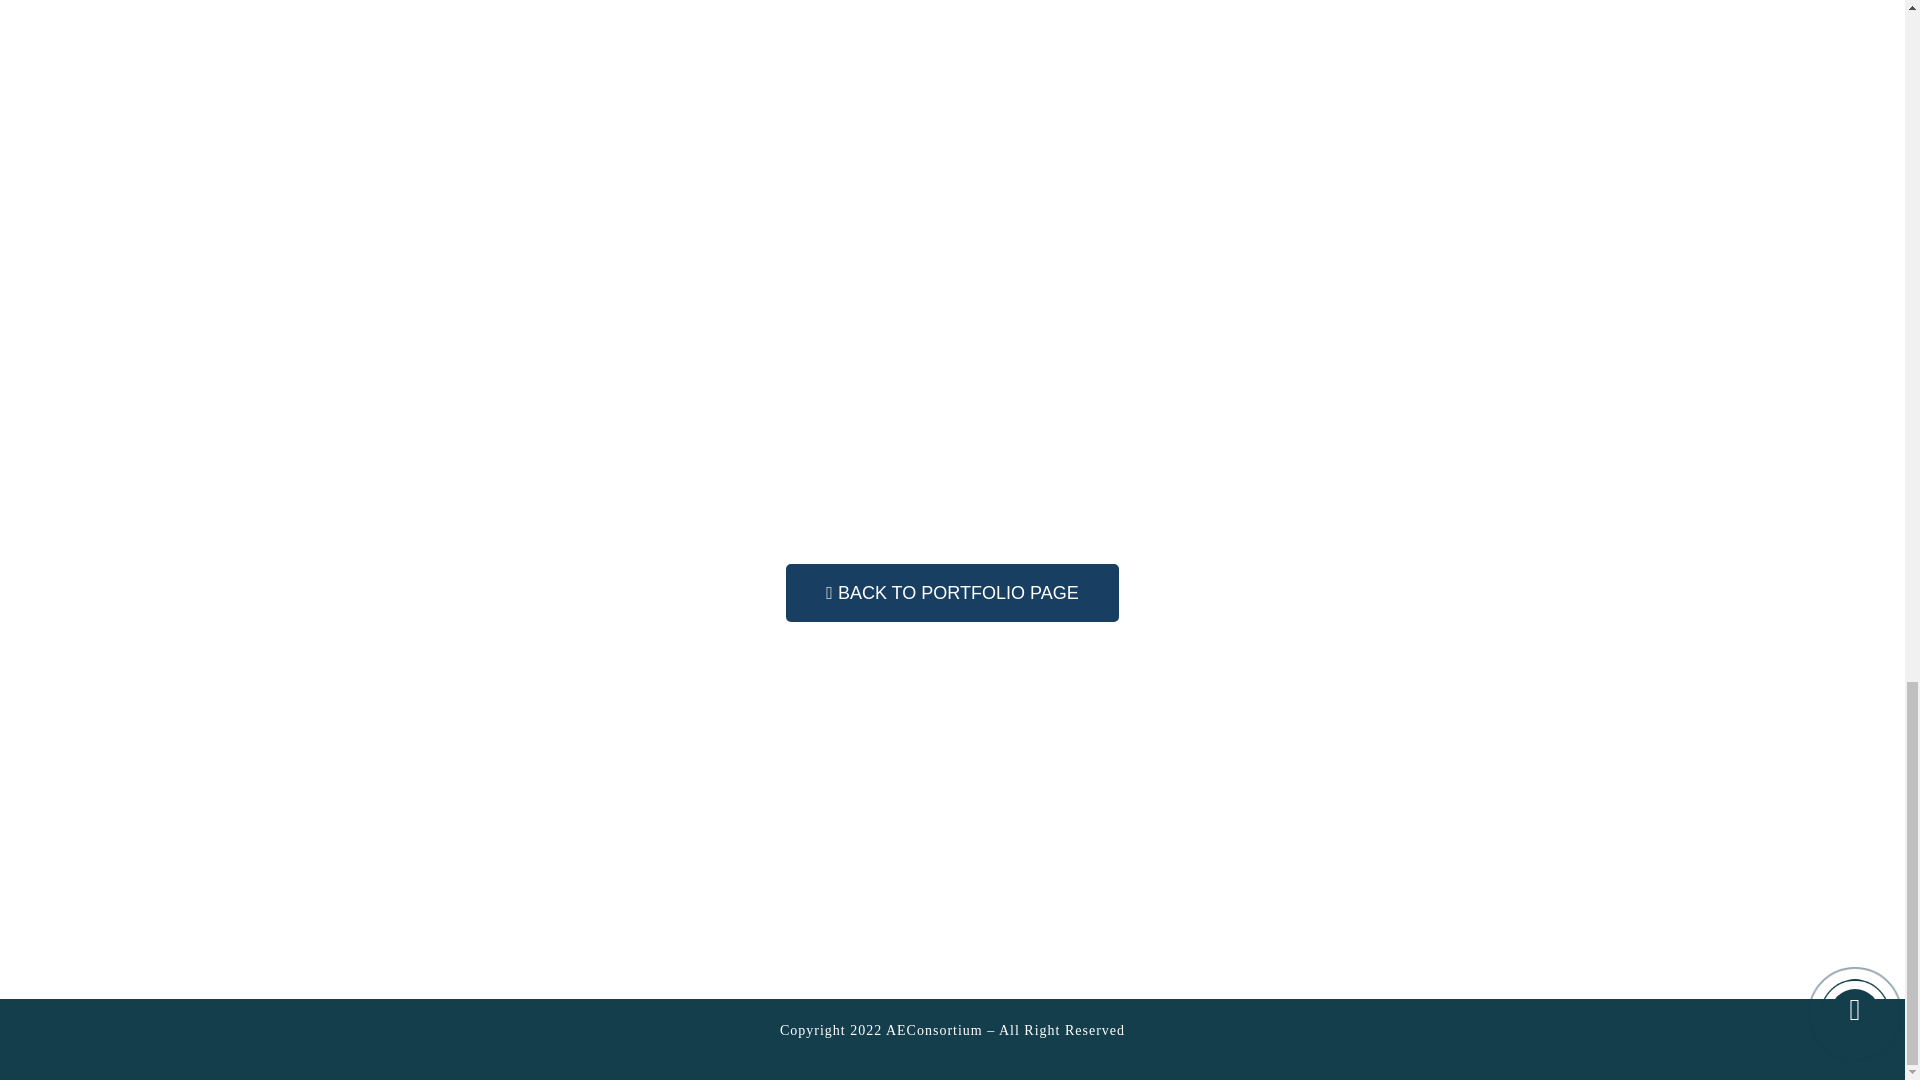 Image resolution: width=1920 pixels, height=1080 pixels. I want to click on BACK TO PORTFOLIO PAGE, so click(951, 592).